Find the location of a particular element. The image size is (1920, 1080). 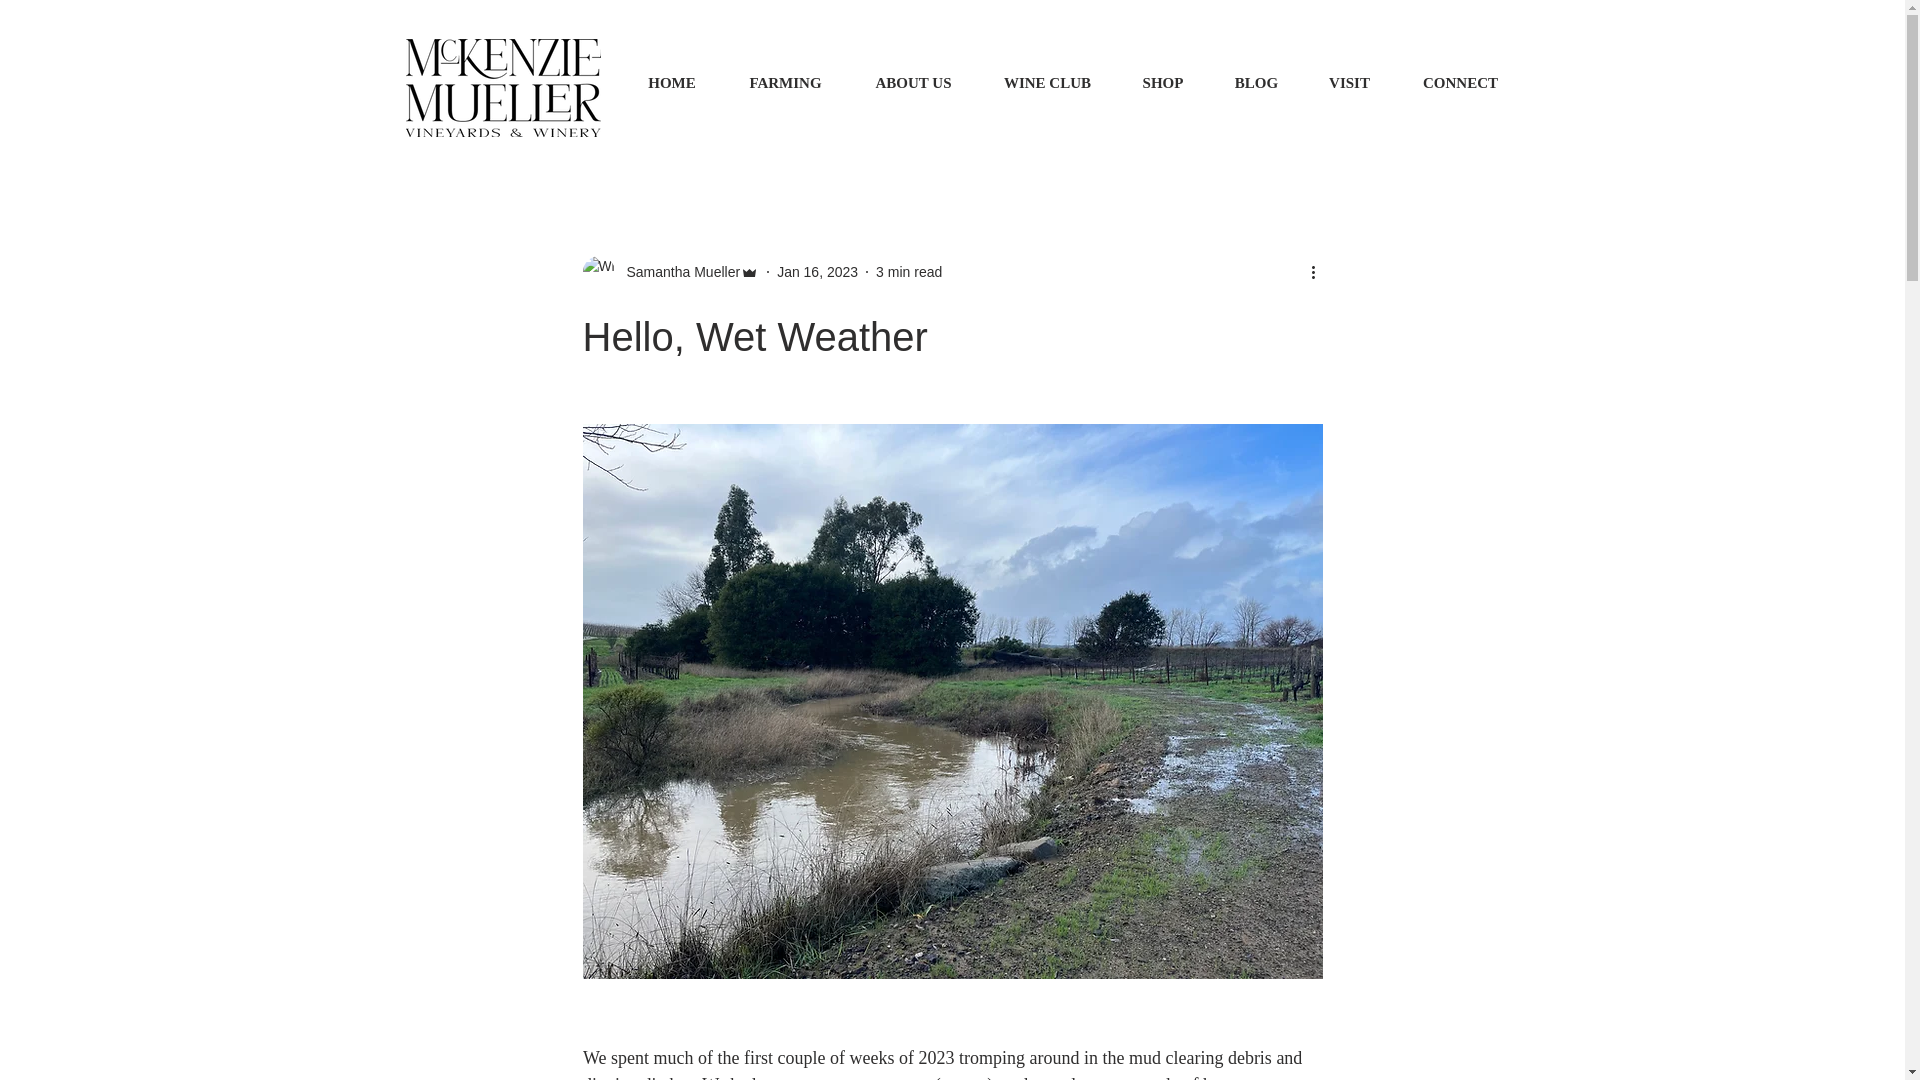

BLOG is located at coordinates (1256, 83).